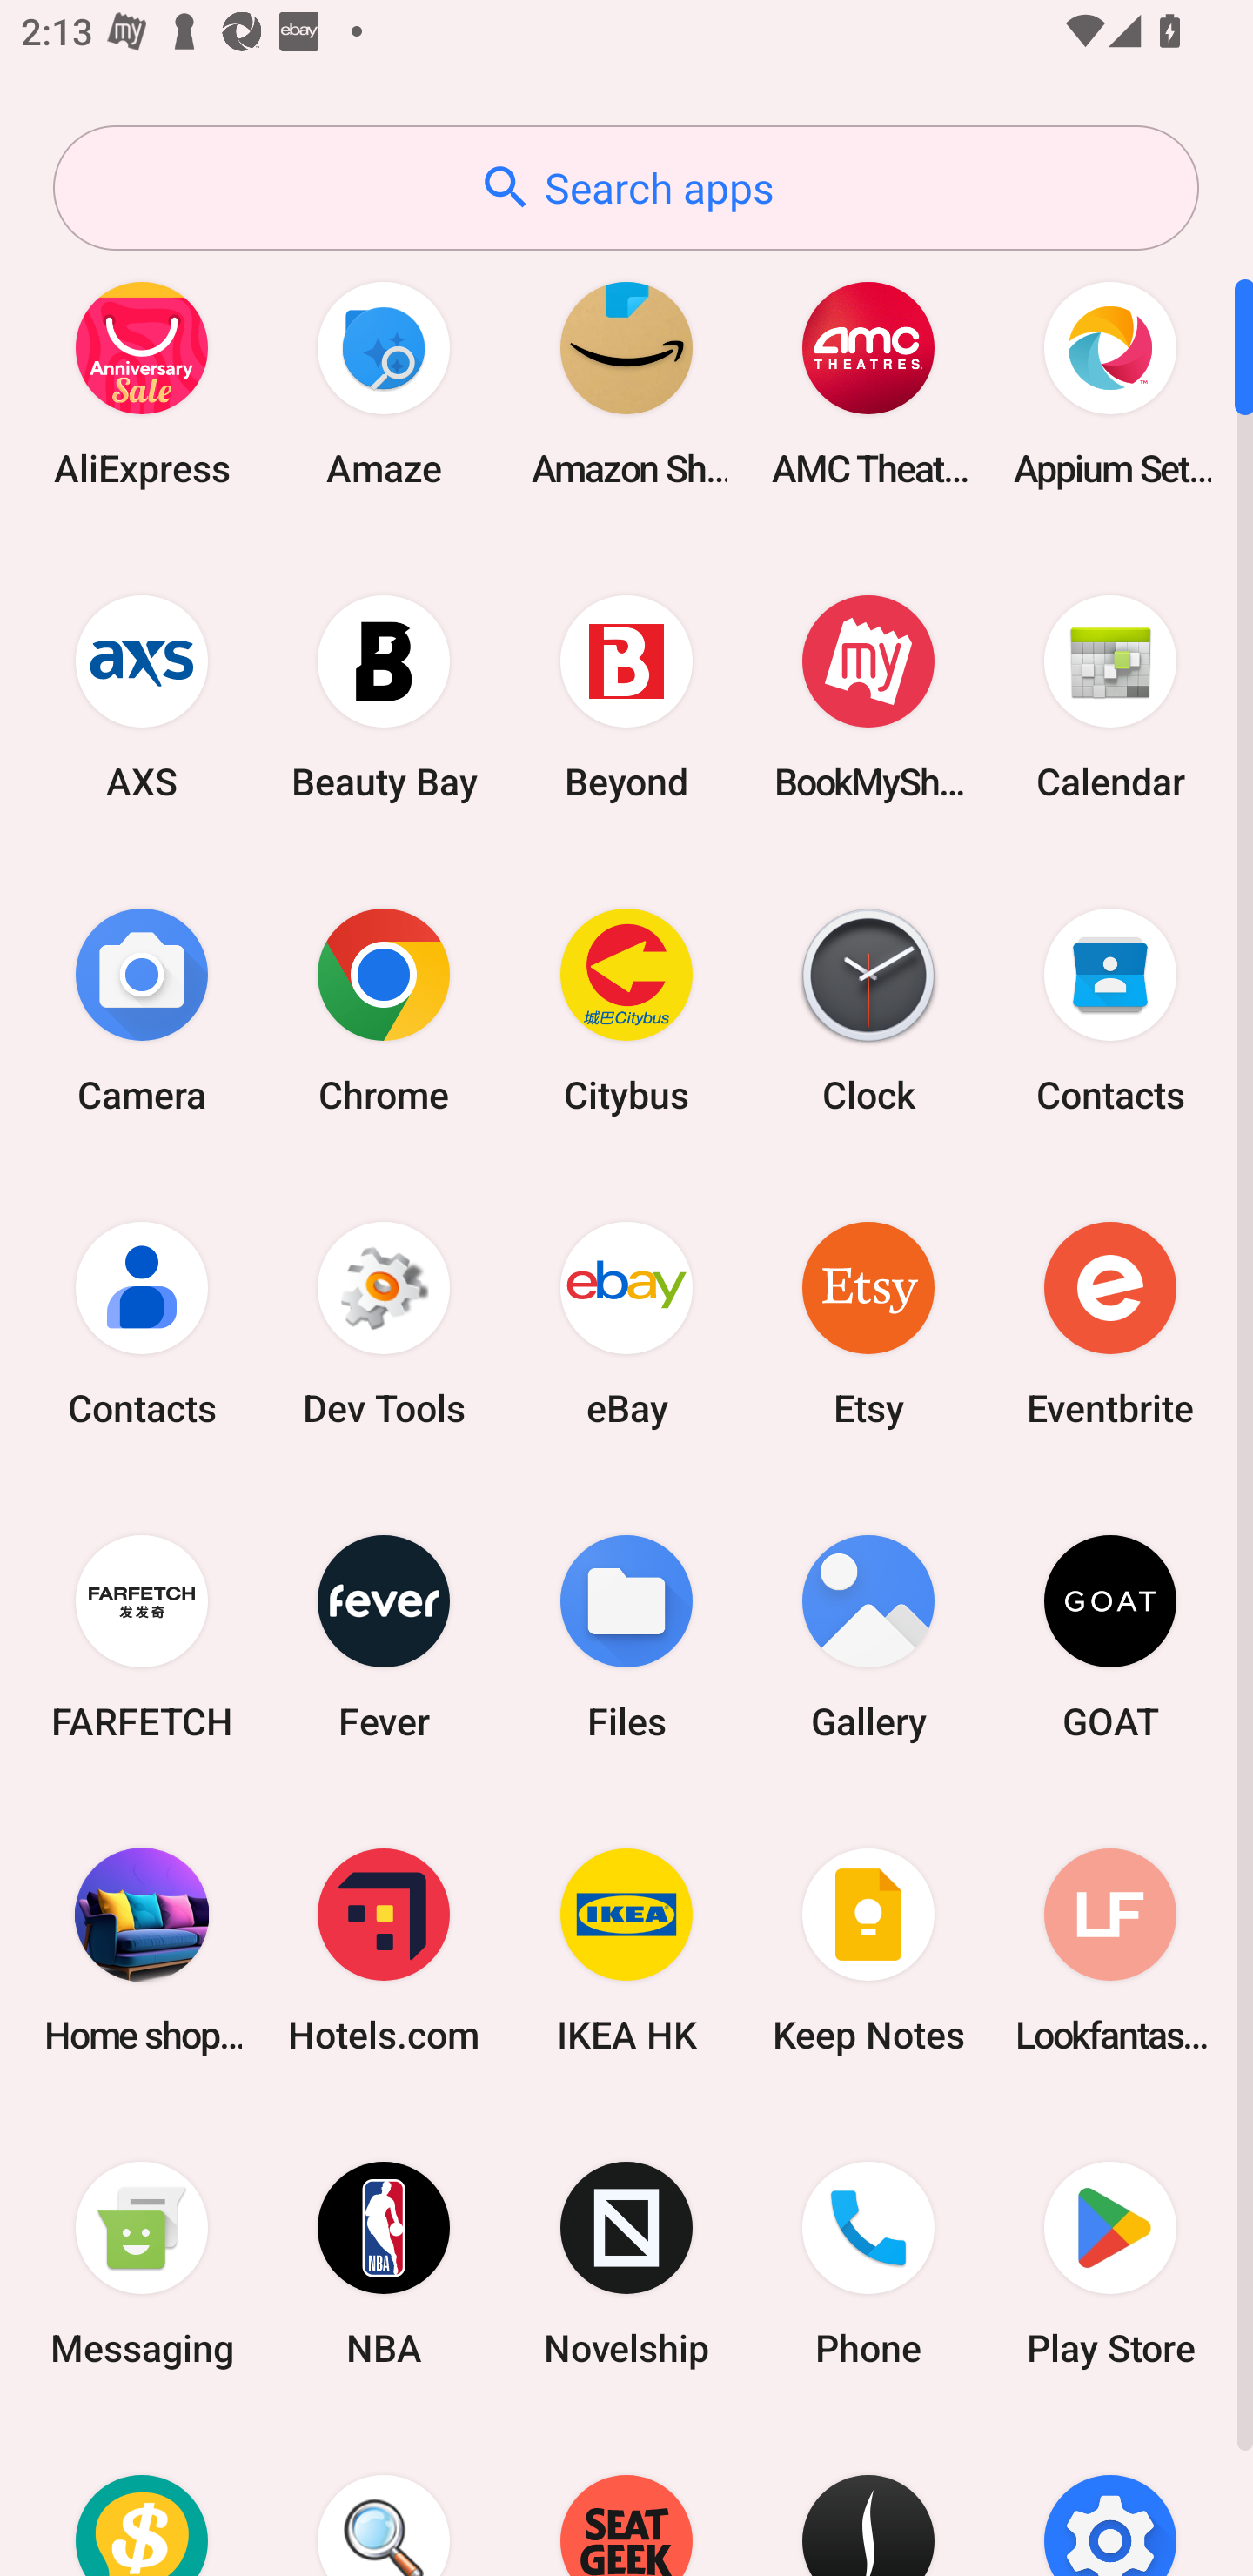  Describe the element at coordinates (1110, 1949) in the screenshot. I see `Lookfantastic` at that location.